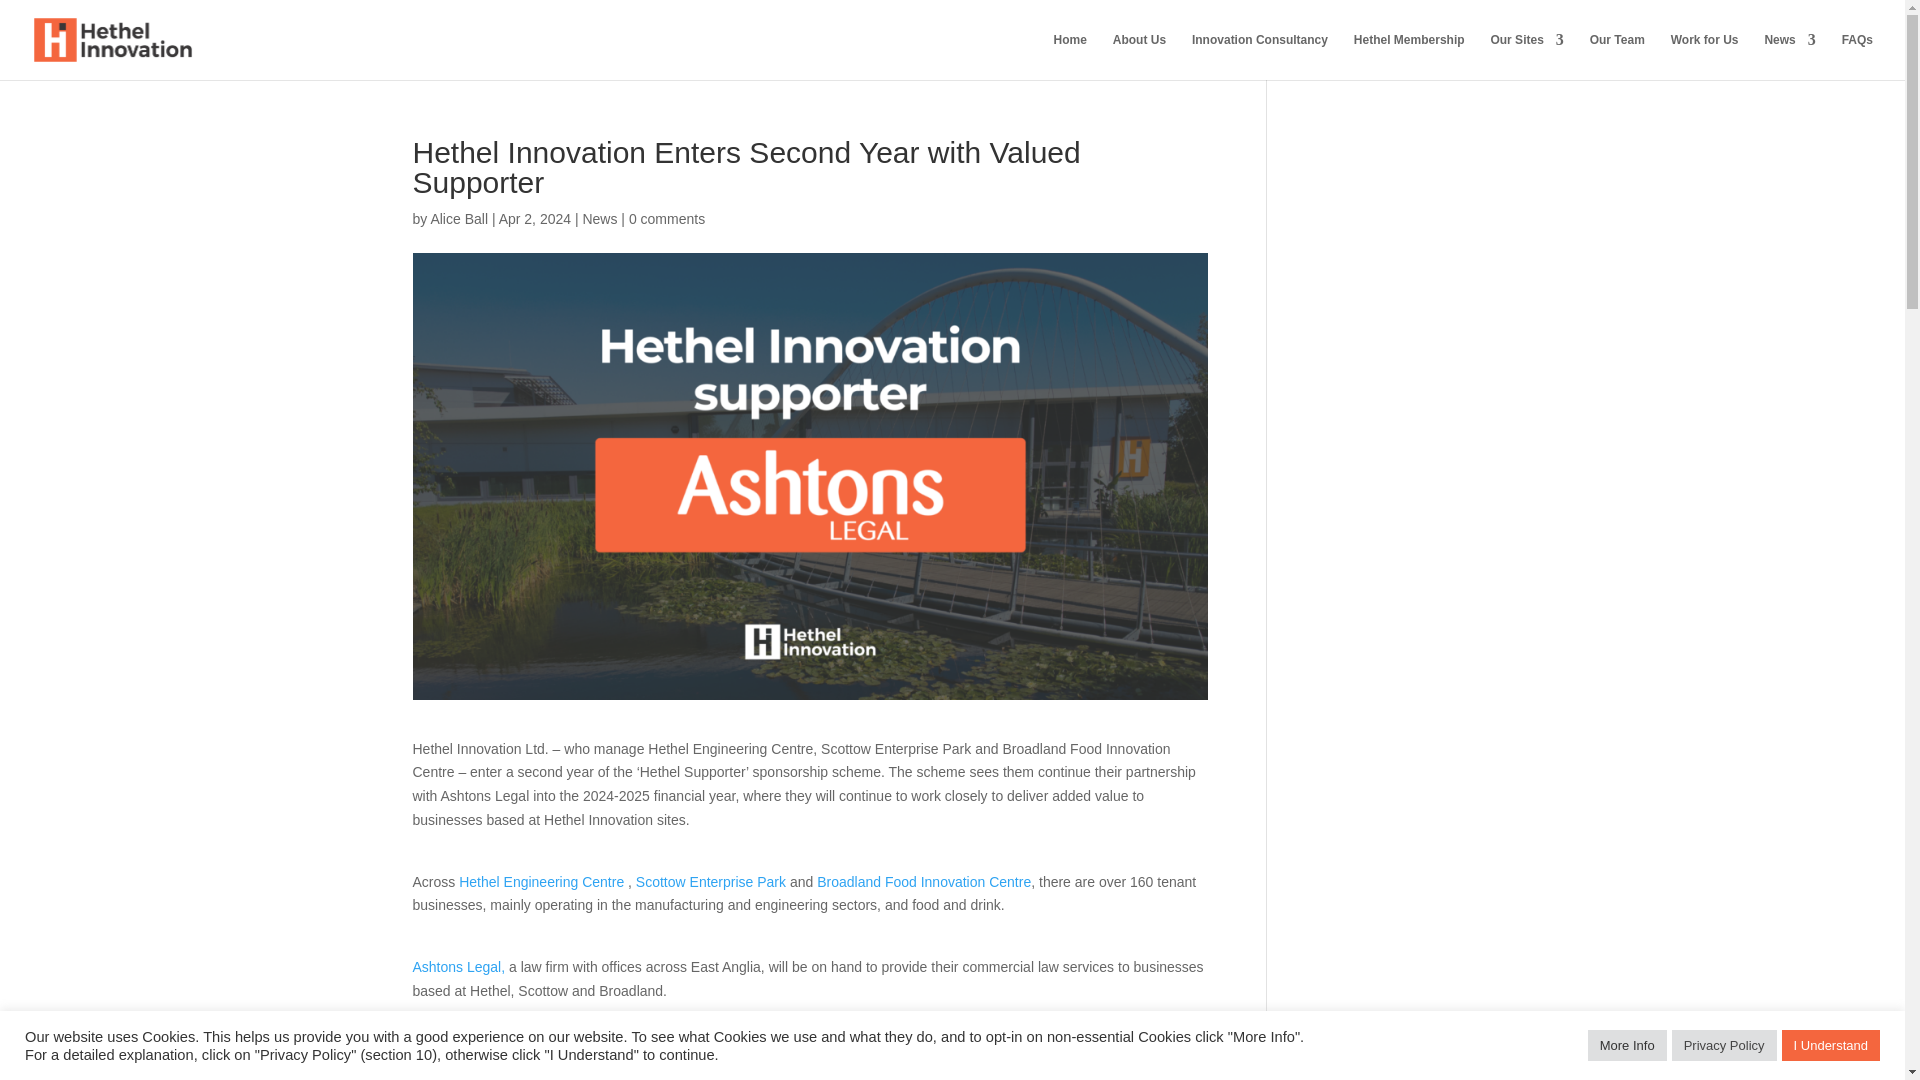  I want to click on Ashtons Legal,, so click(458, 967).